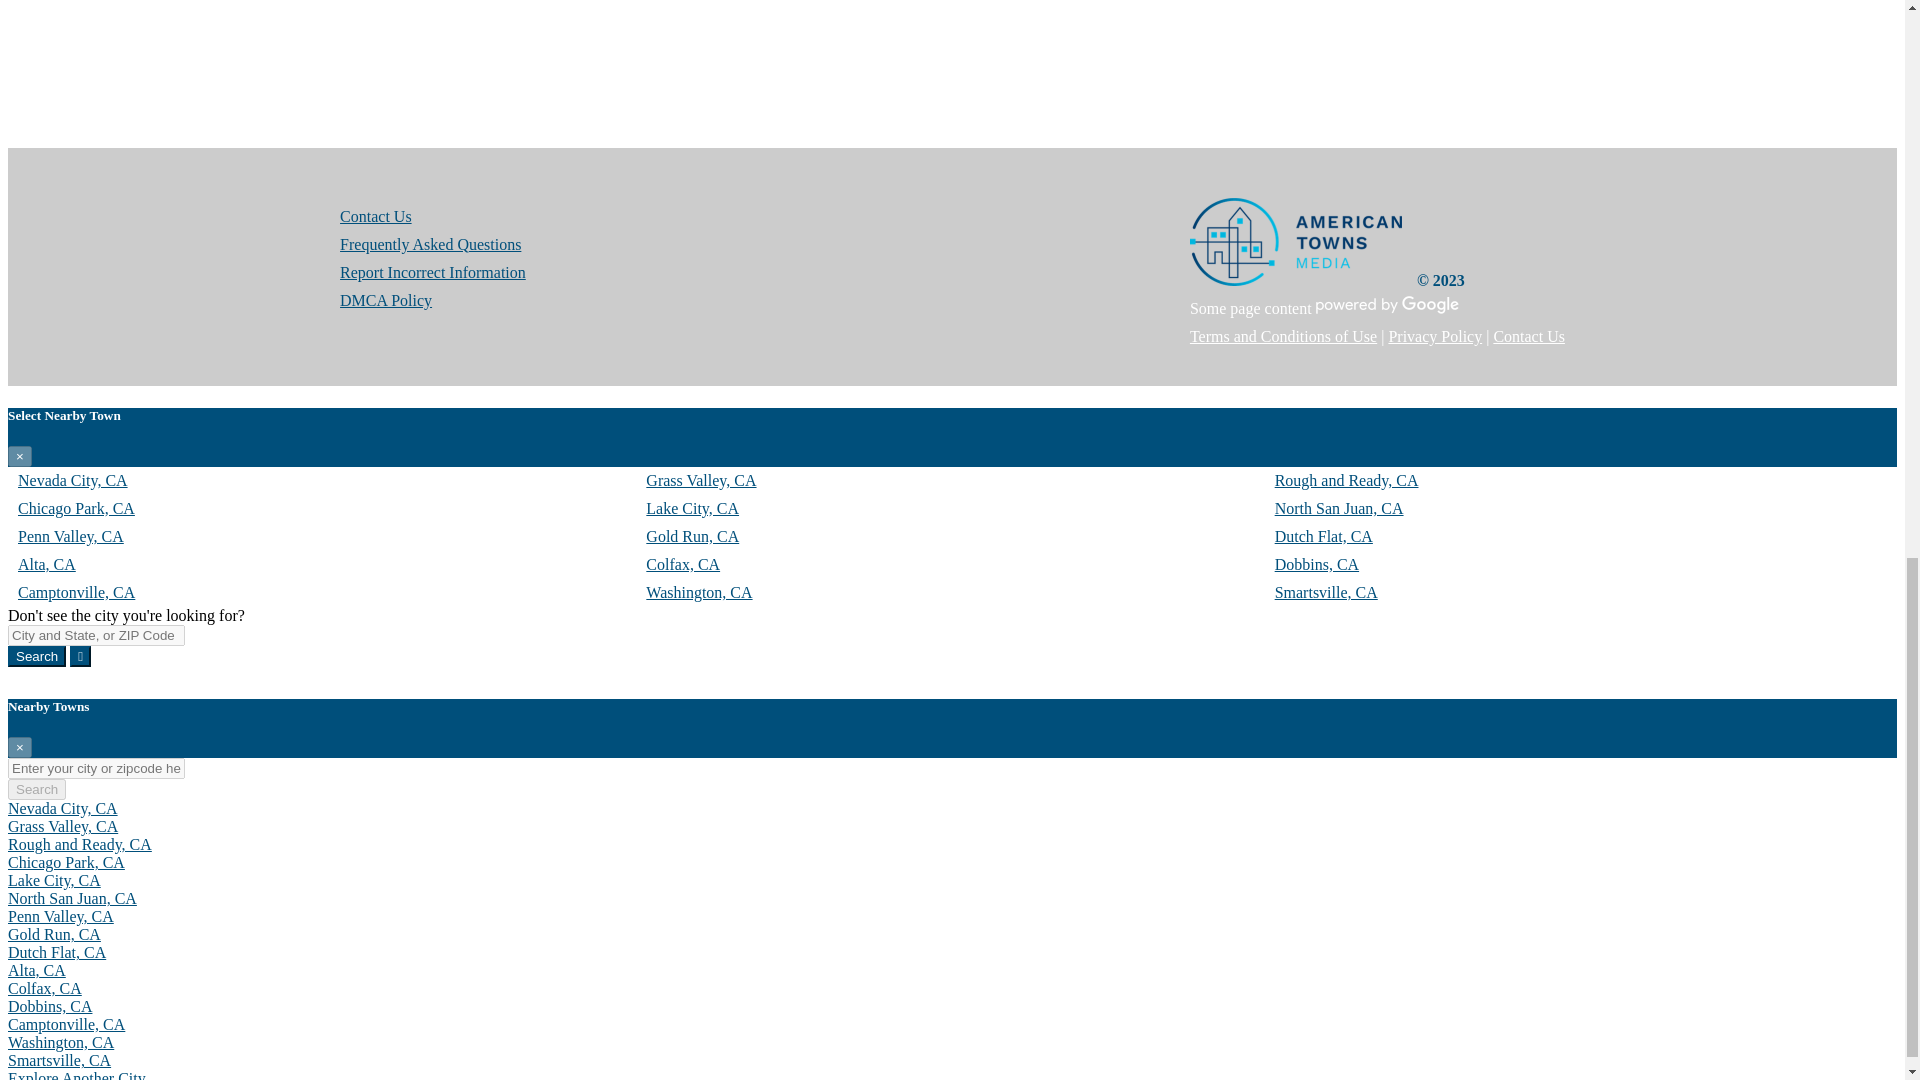 Image resolution: width=1920 pixels, height=1080 pixels. I want to click on Chicago Park, CA, so click(76, 508).